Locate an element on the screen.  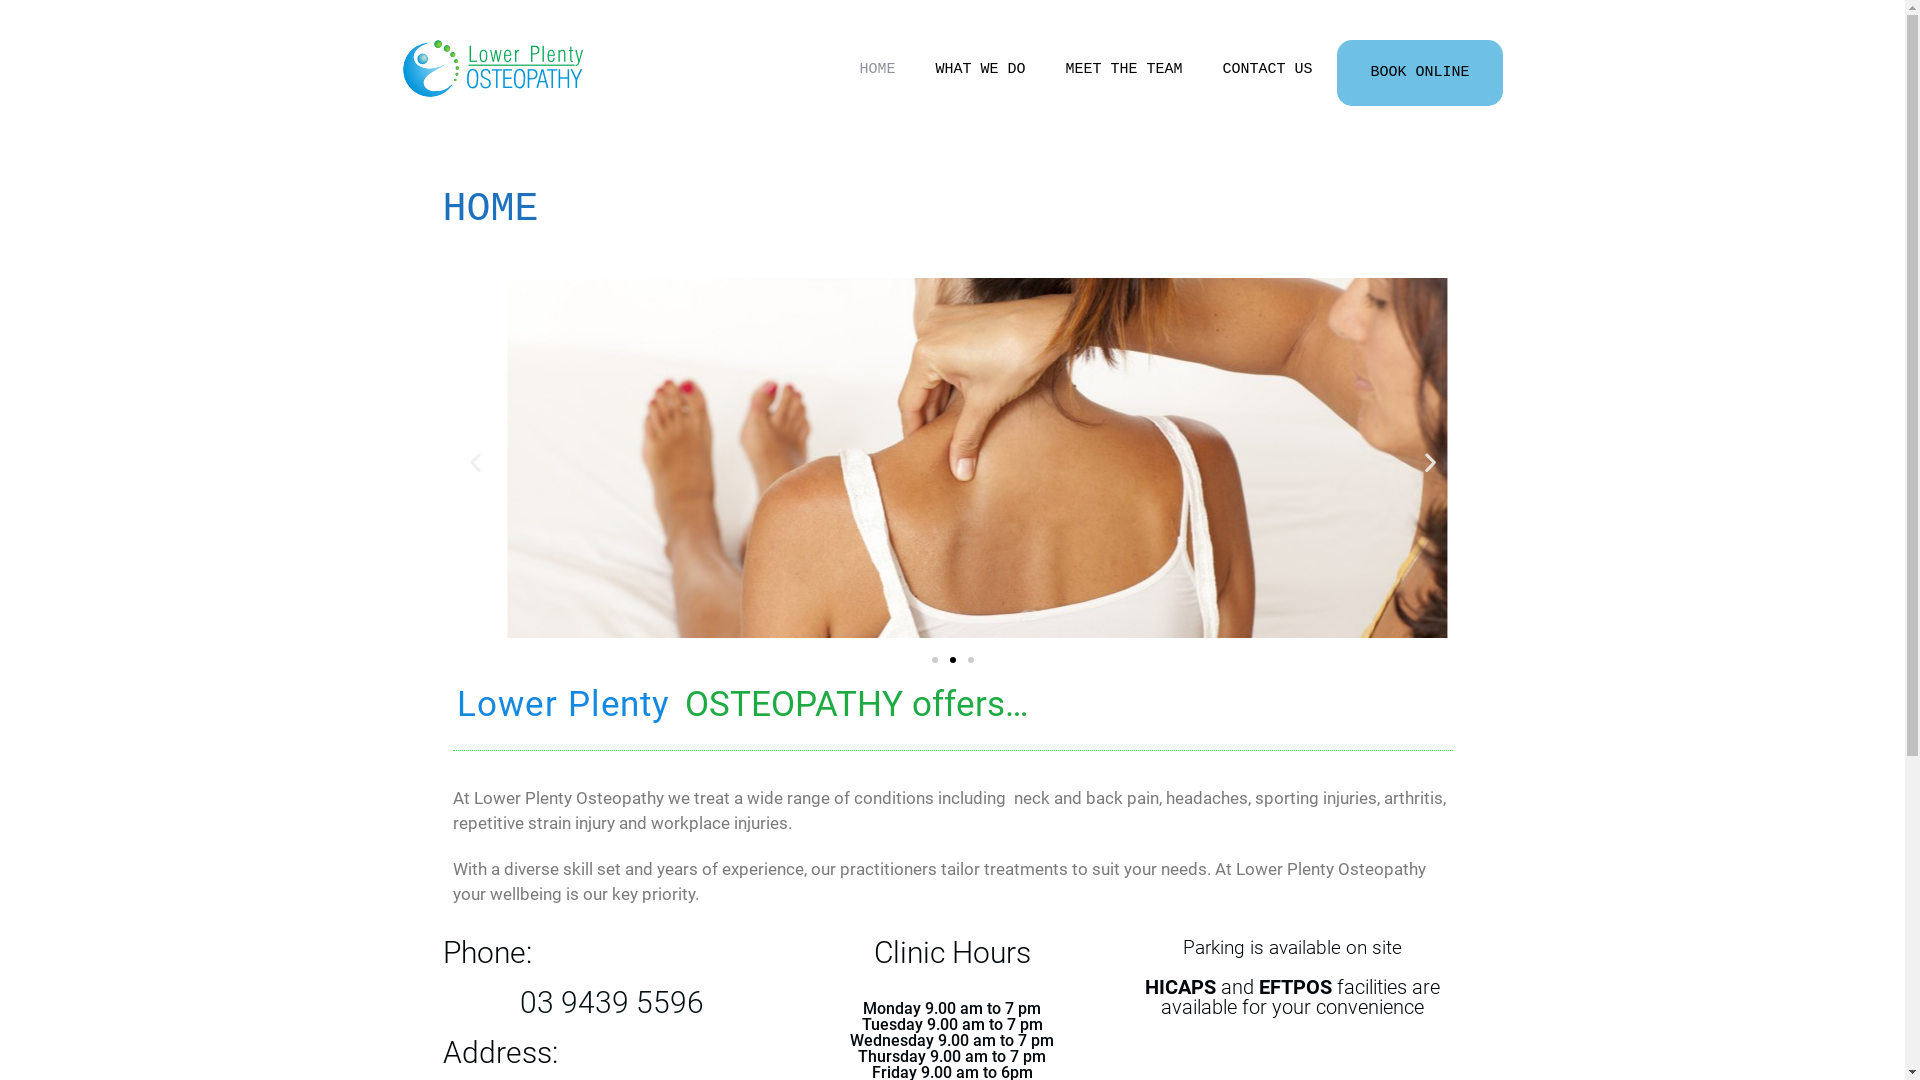
BOOK ONLINE is located at coordinates (1420, 73).